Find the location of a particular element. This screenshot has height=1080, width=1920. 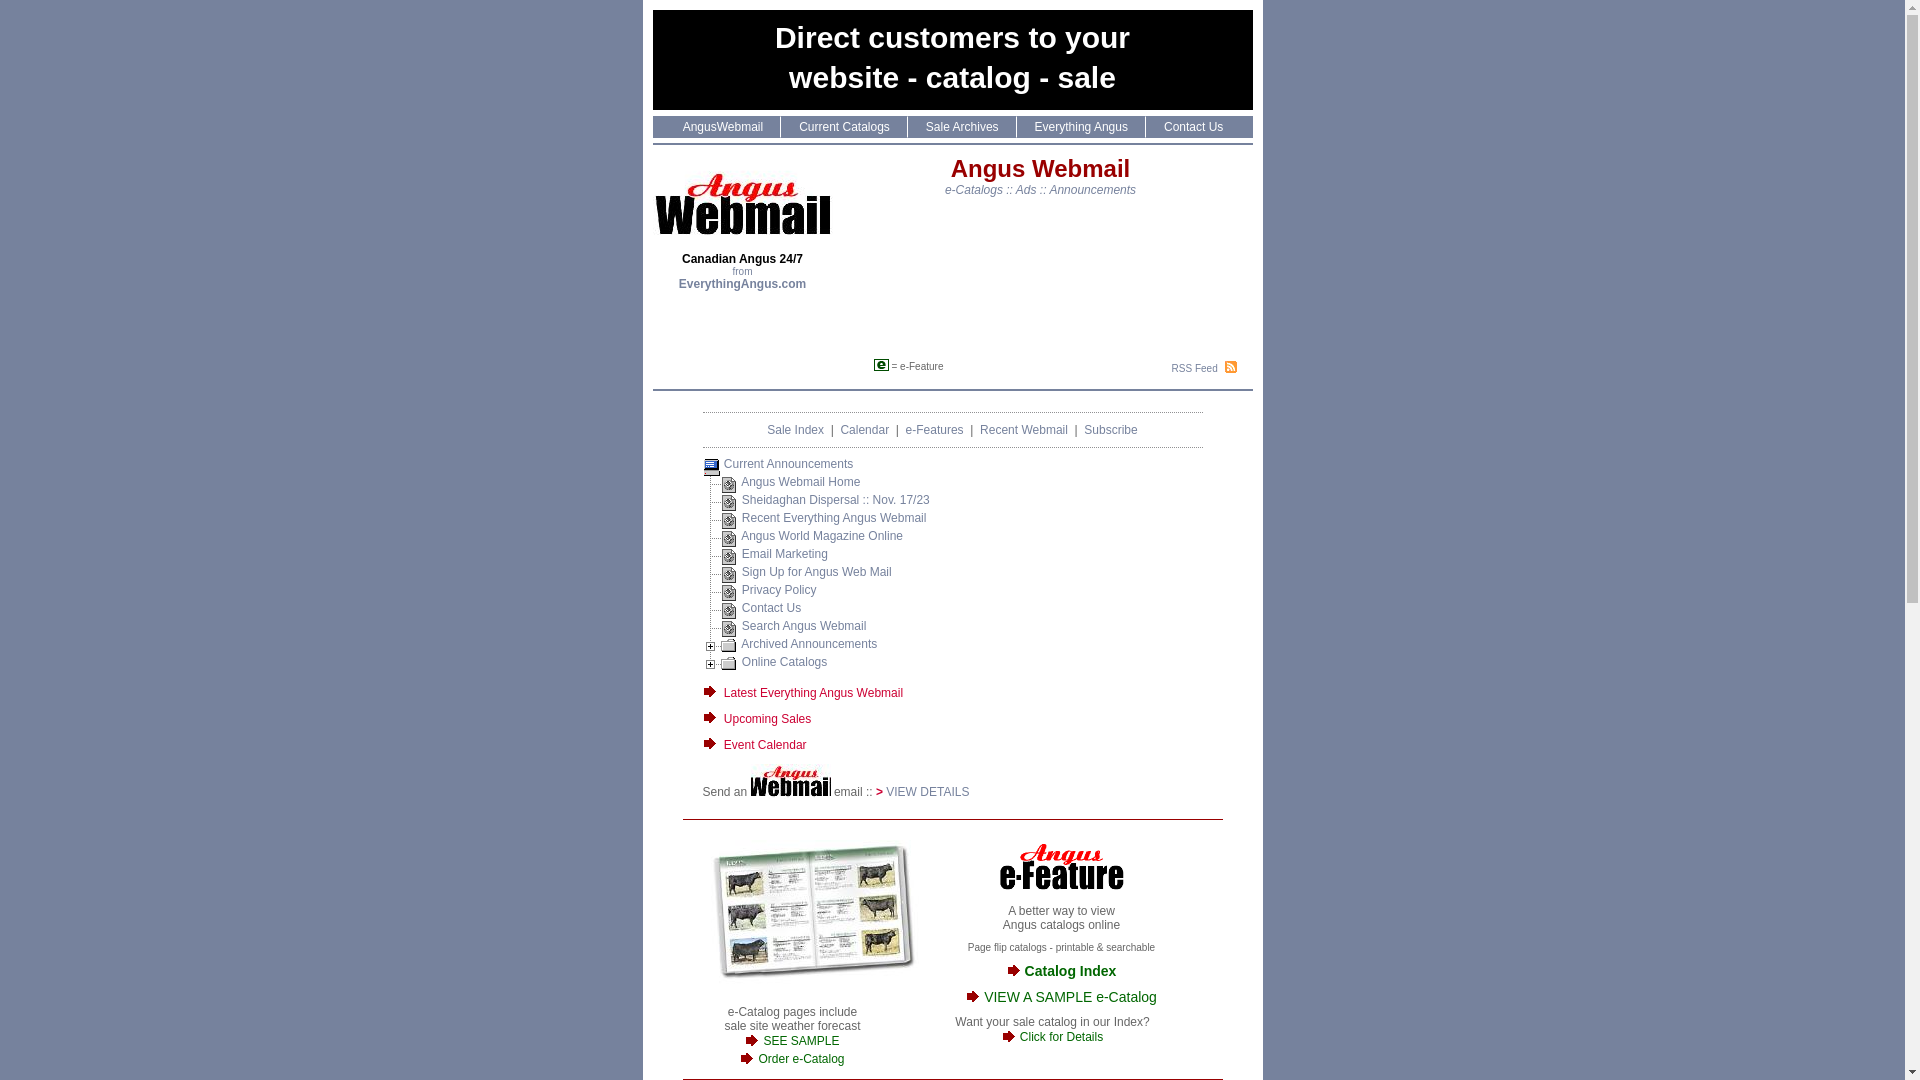

Sign Up for Angus Web Mail is located at coordinates (817, 572).